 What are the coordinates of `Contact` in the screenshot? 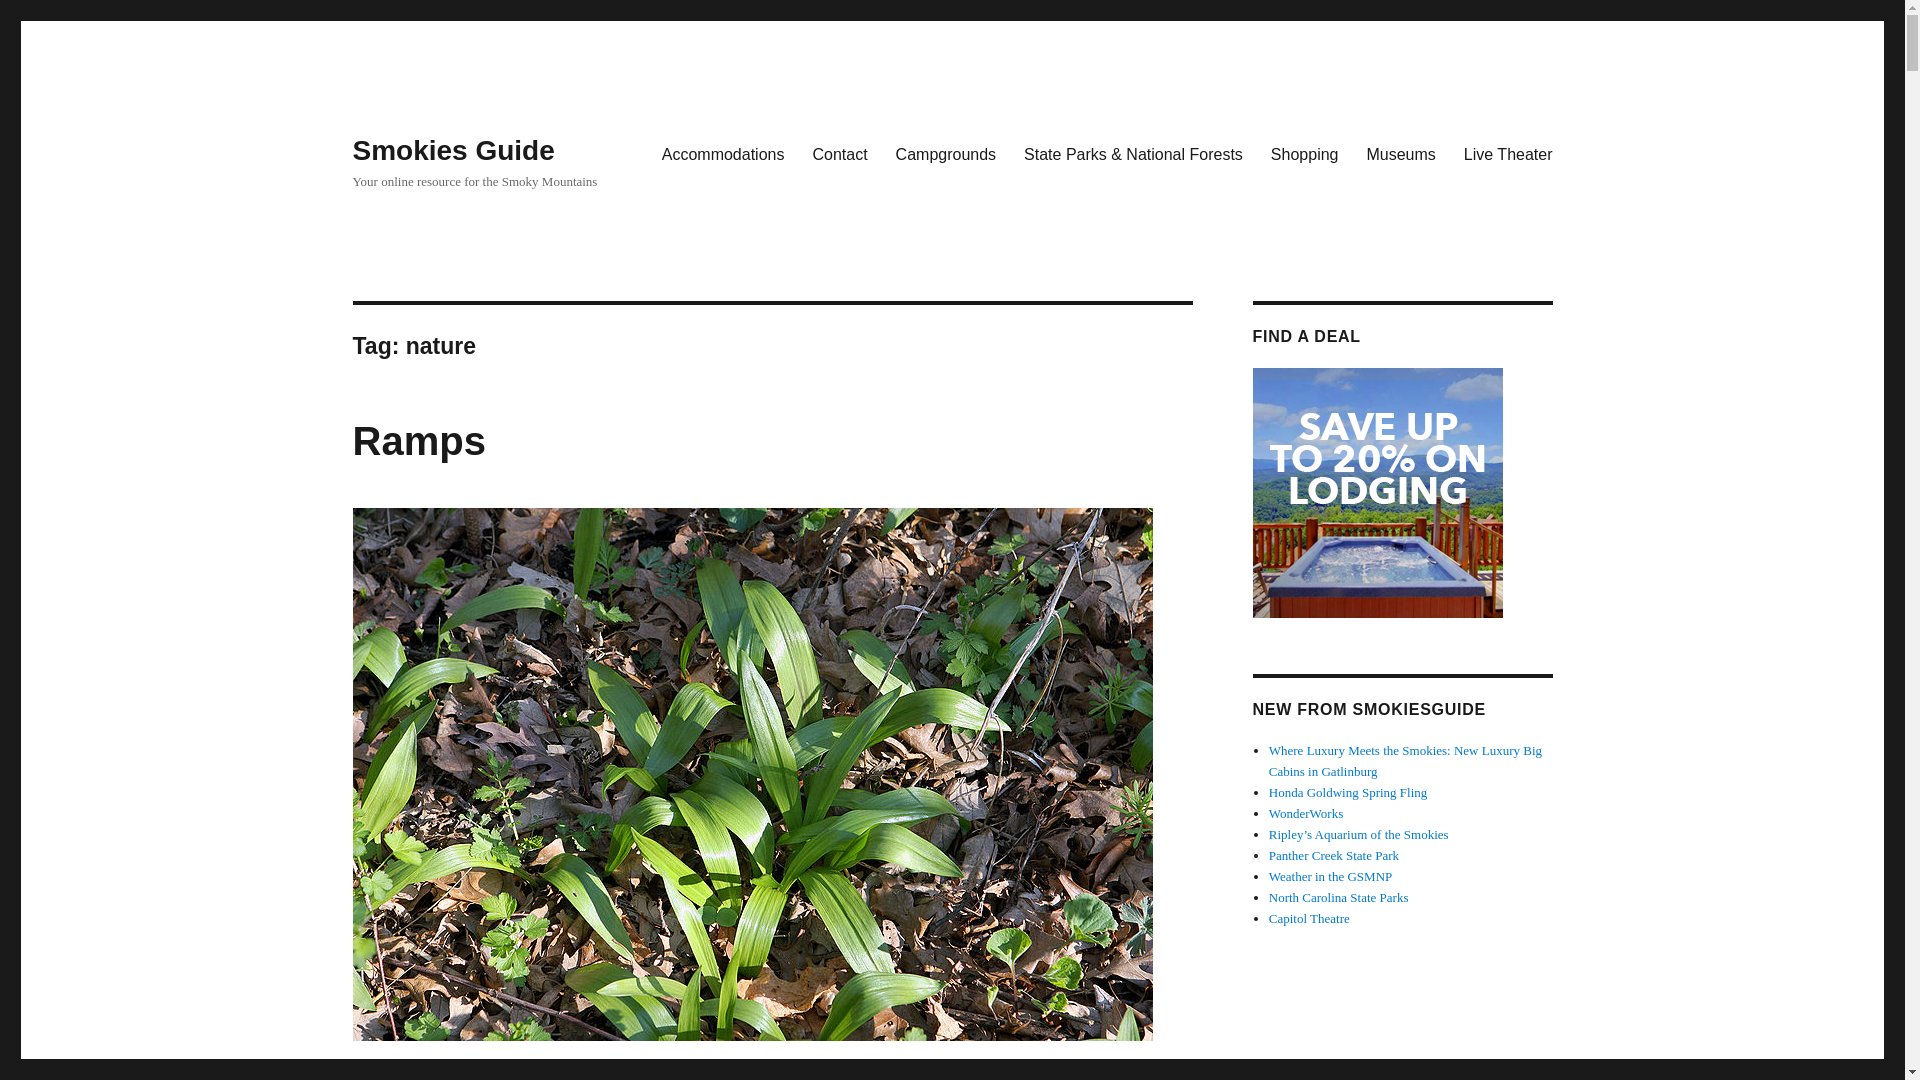 It's located at (840, 153).